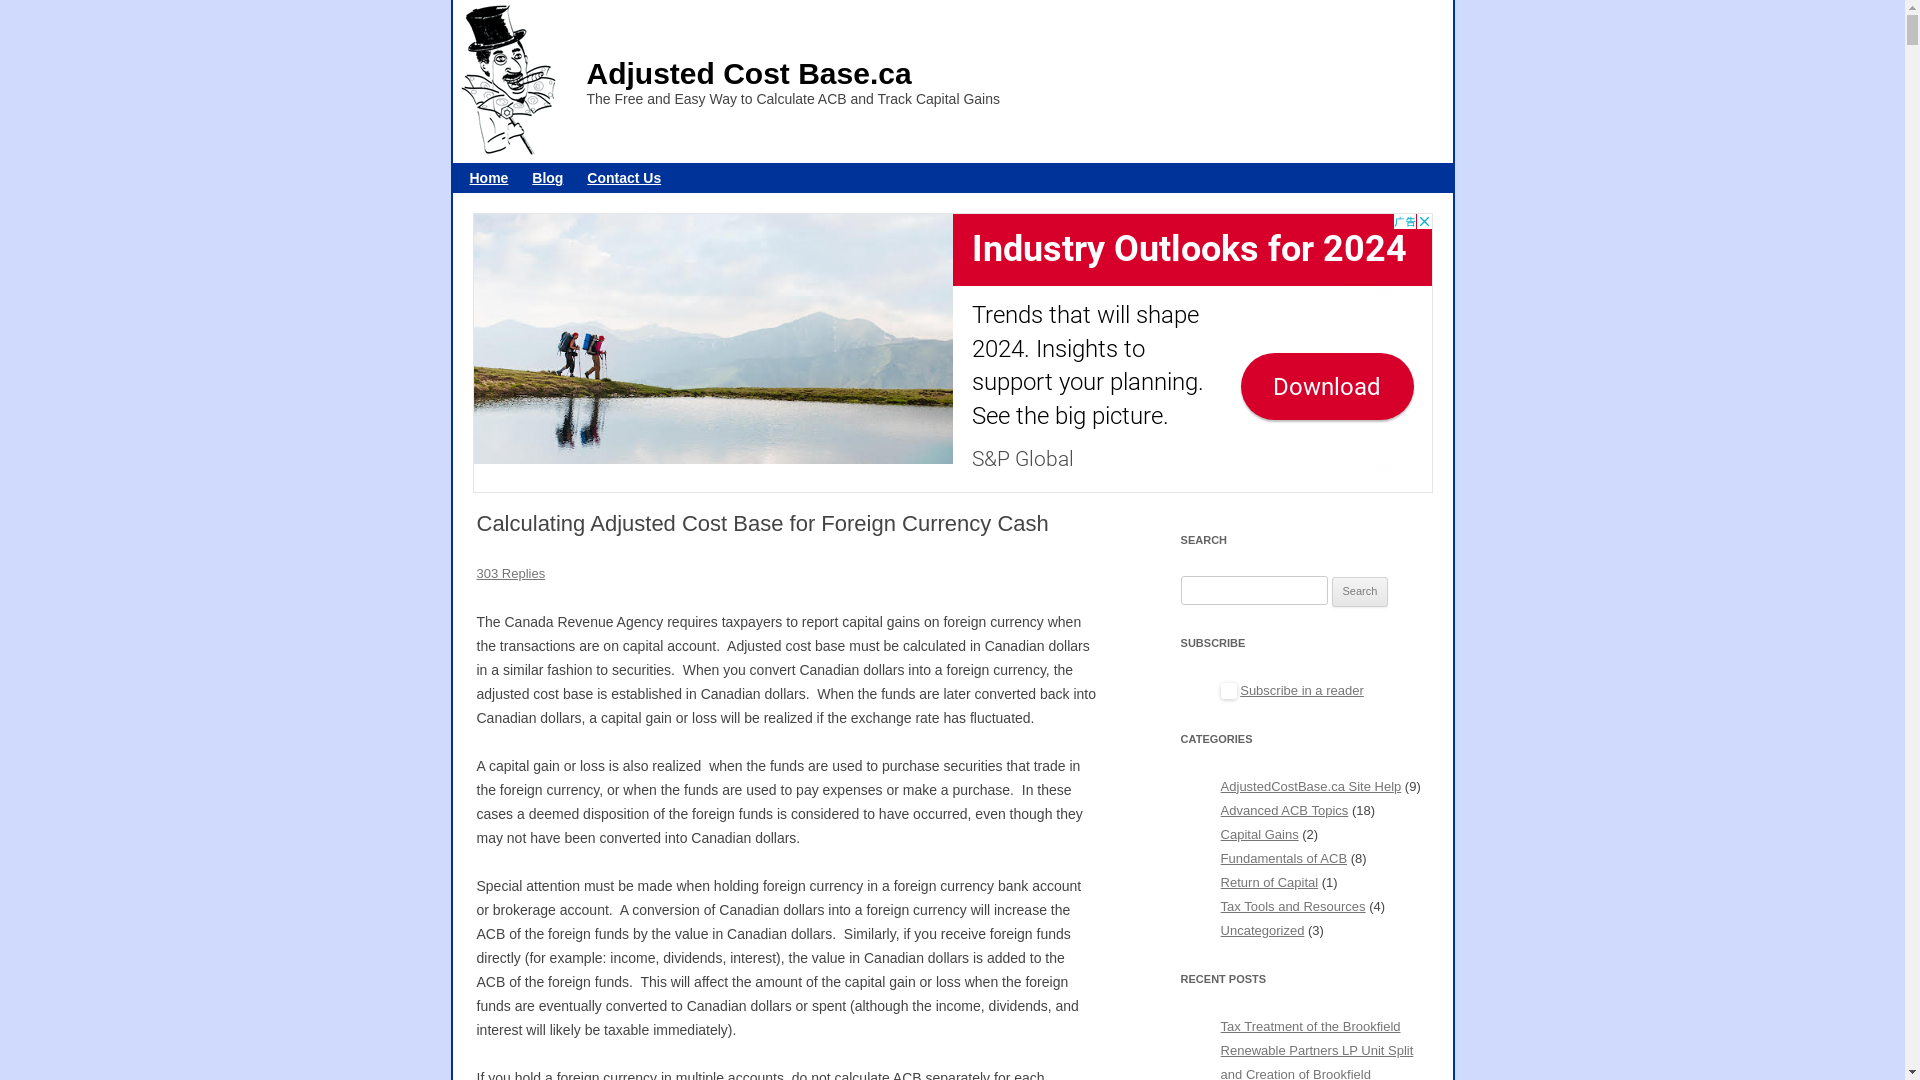 Image resolution: width=1920 pixels, height=1080 pixels. I want to click on Search, so click(1360, 592).